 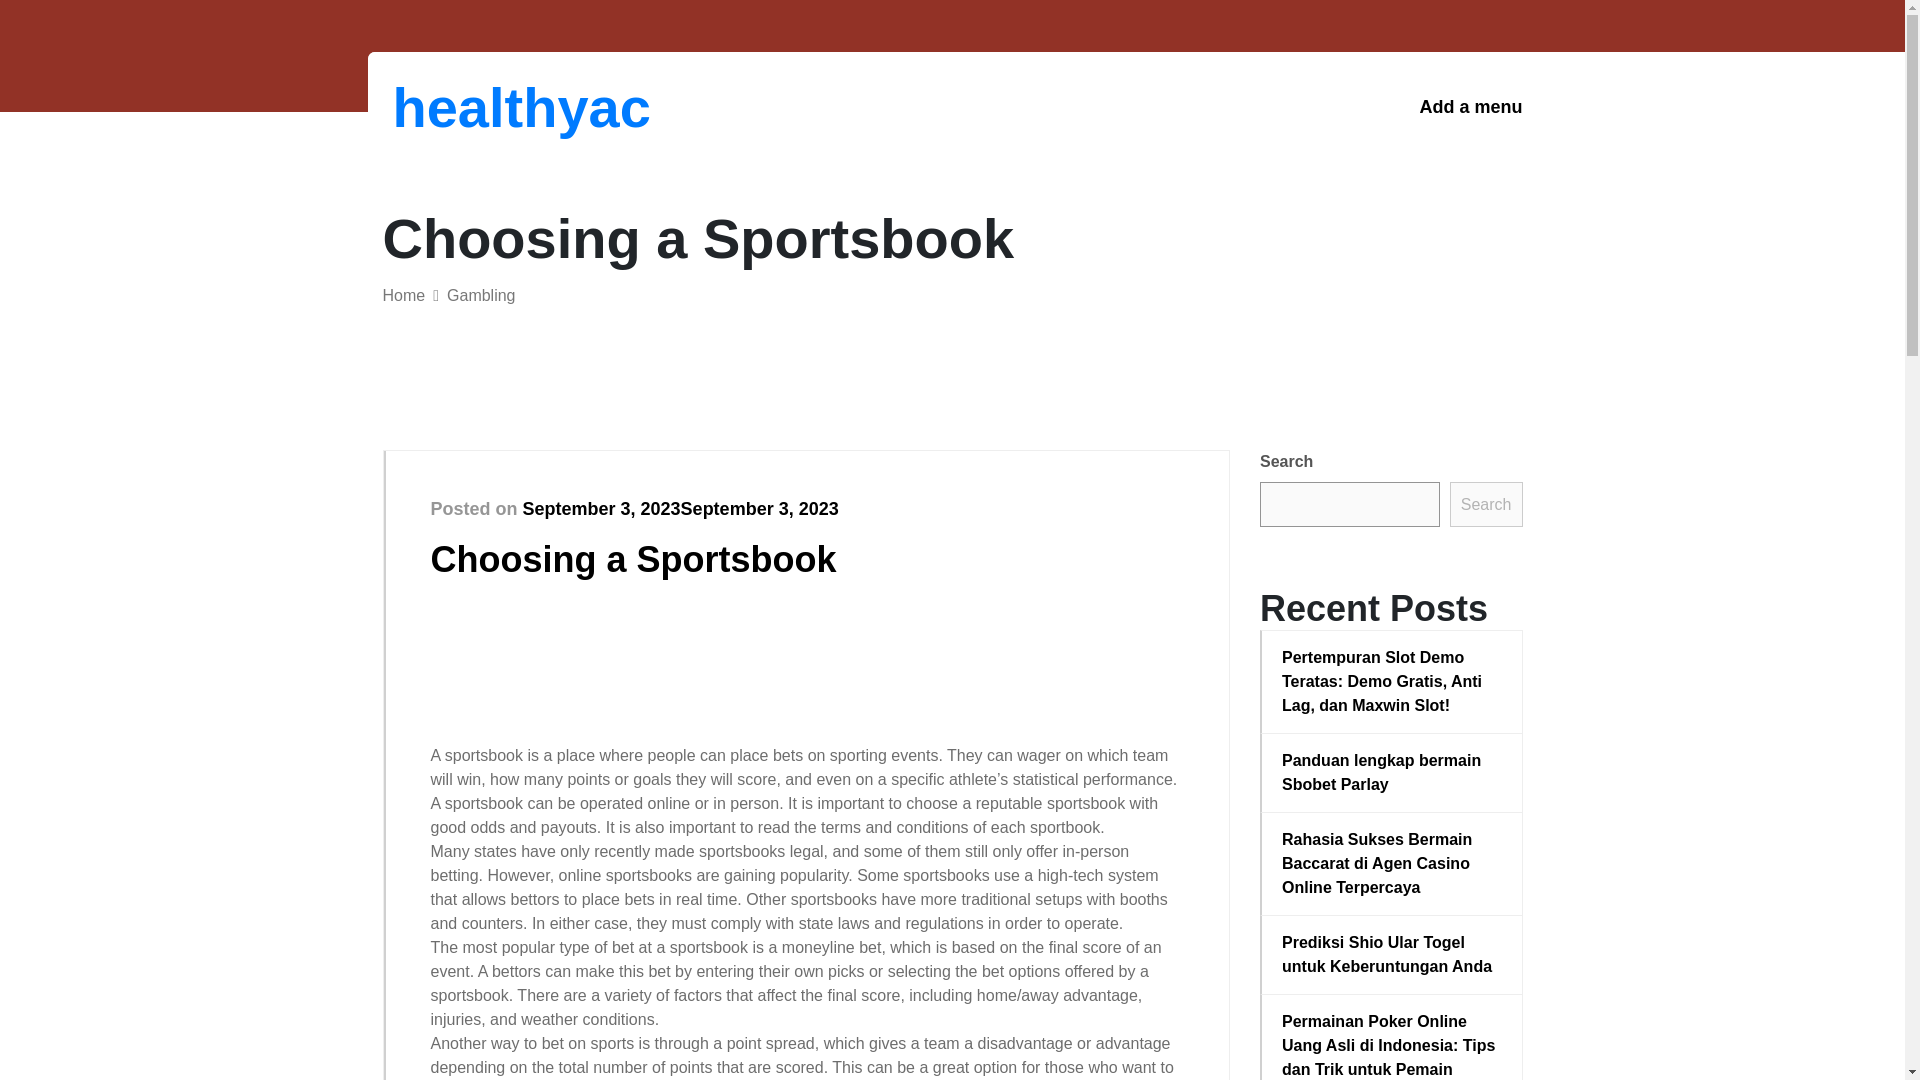 I want to click on Home, so click(x=403, y=295).